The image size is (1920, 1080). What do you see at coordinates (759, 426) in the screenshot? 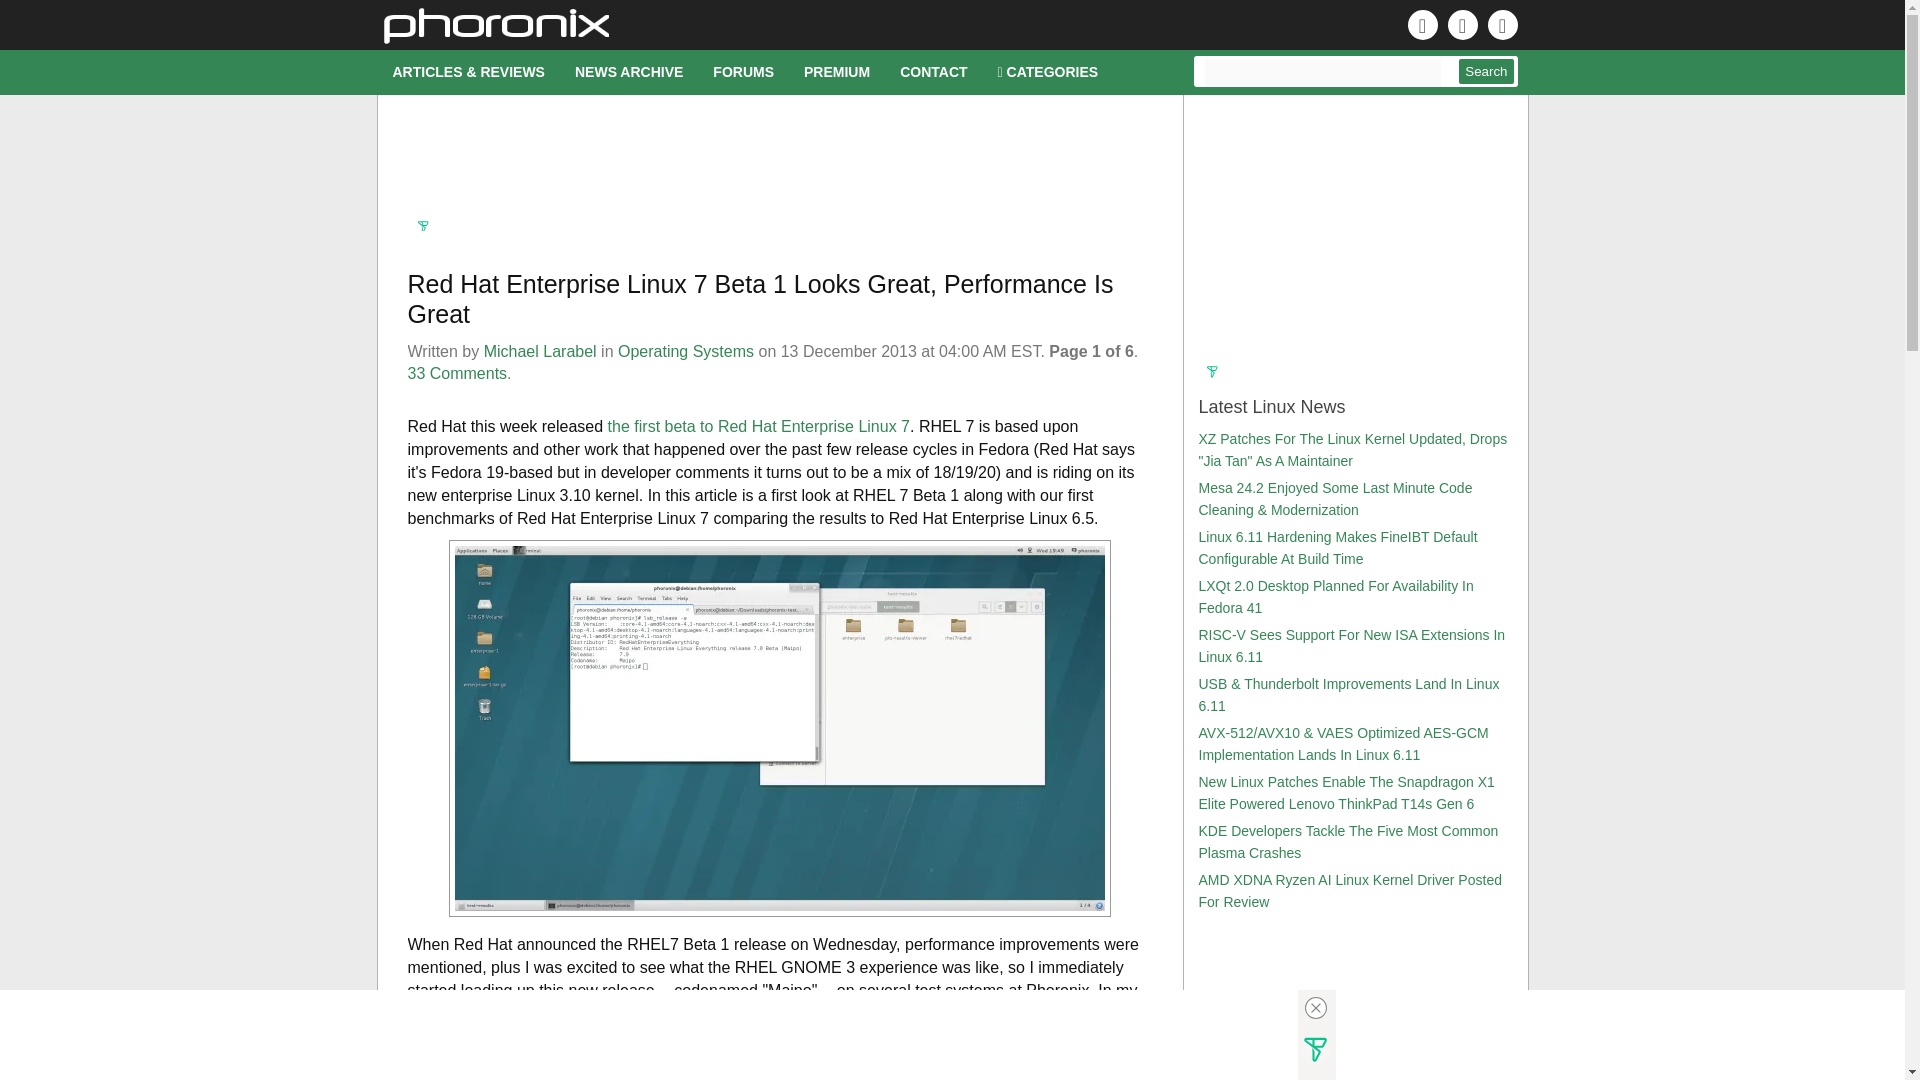
I see `the first beta to Red Hat Enterprise Linux 7` at bounding box center [759, 426].